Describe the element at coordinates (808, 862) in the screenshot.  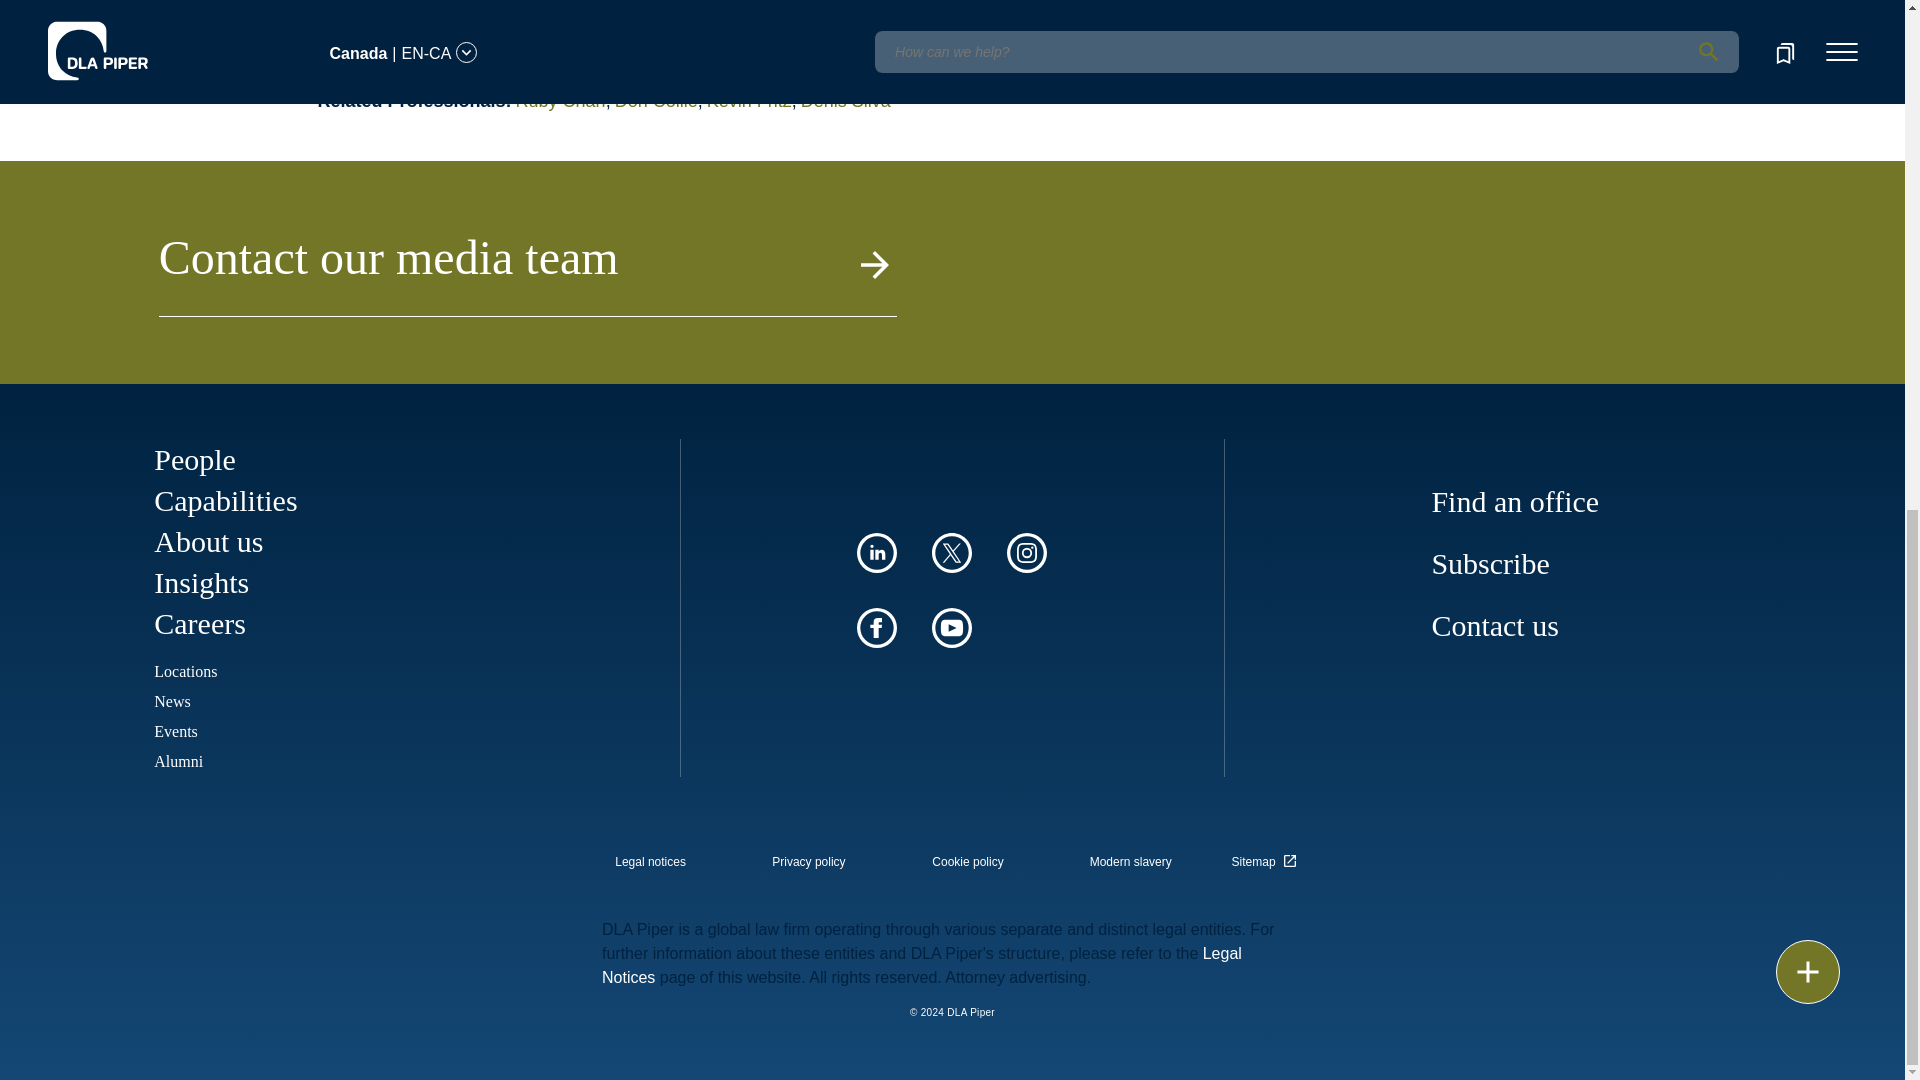
I see `internal` at that location.